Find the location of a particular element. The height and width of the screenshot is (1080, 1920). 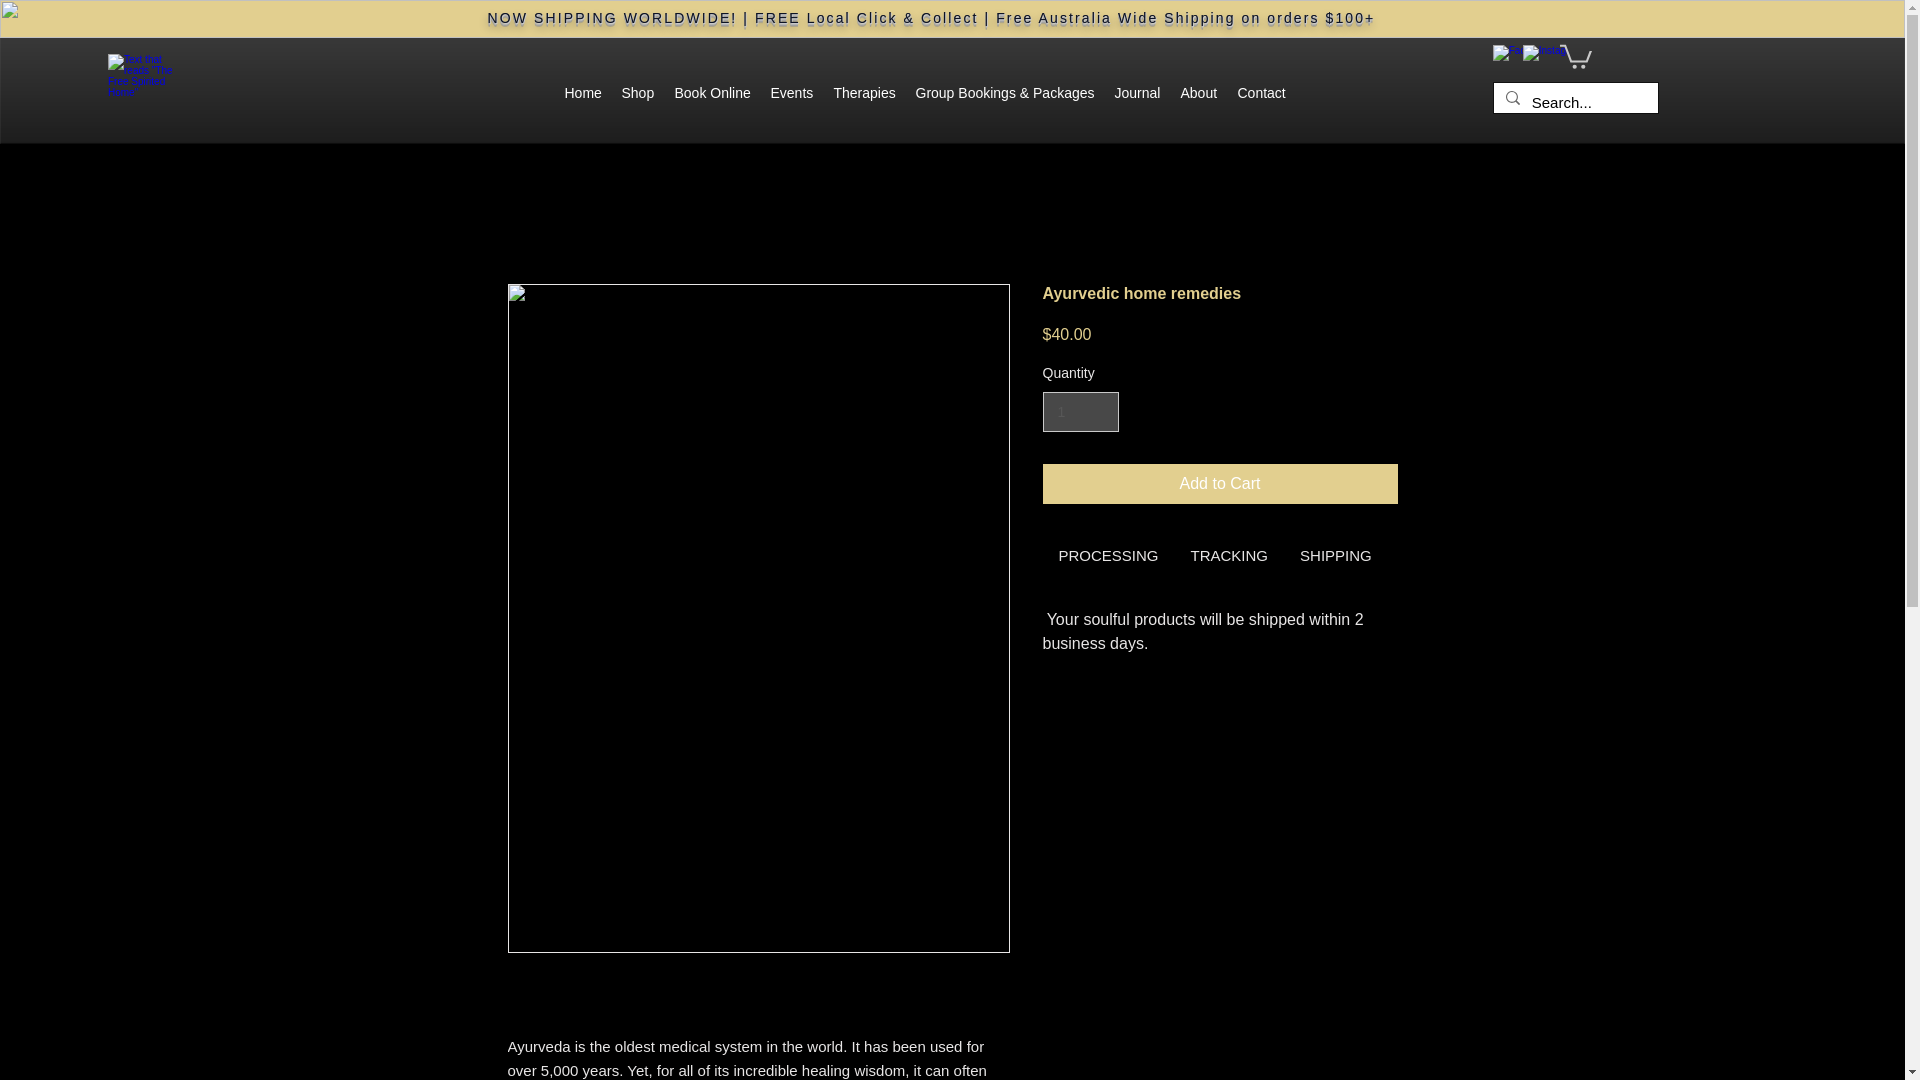

Contact is located at coordinates (1262, 92).